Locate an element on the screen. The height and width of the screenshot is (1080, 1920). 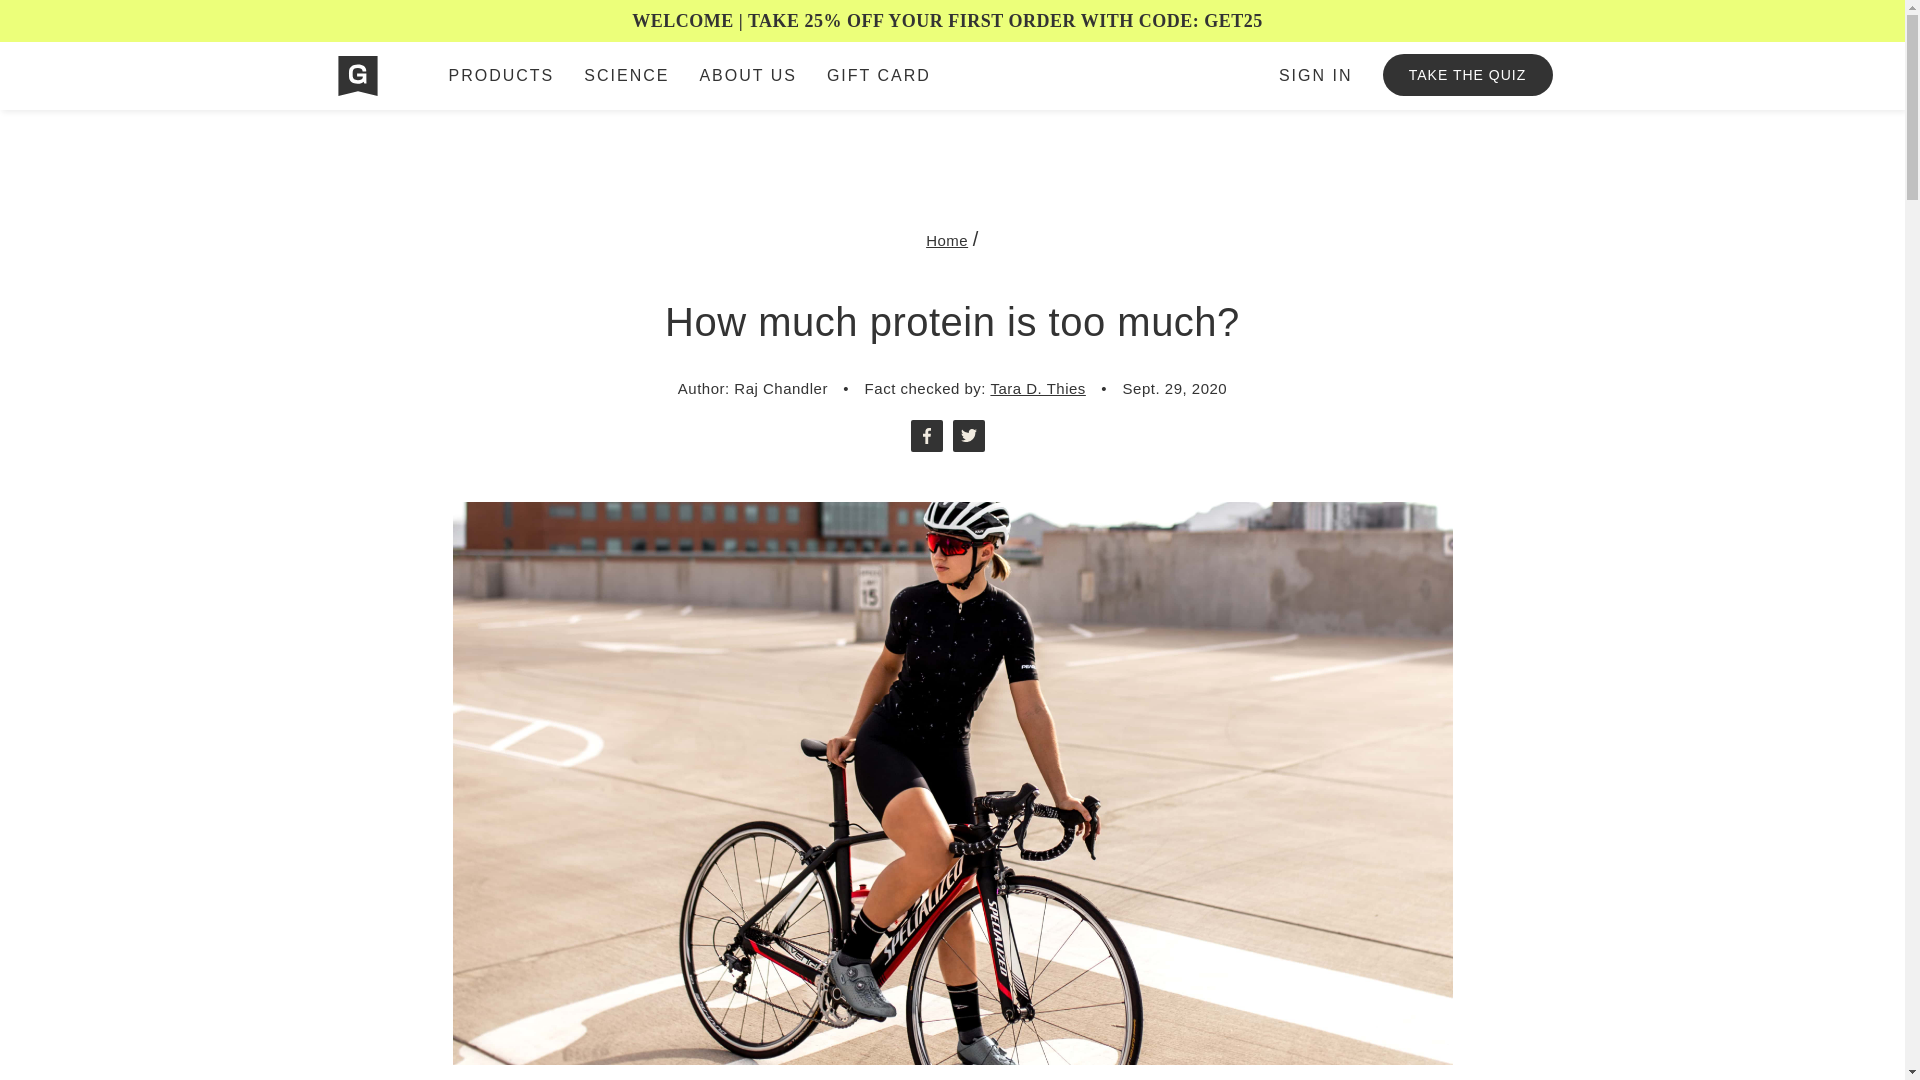
ABOUT US is located at coordinates (748, 76).